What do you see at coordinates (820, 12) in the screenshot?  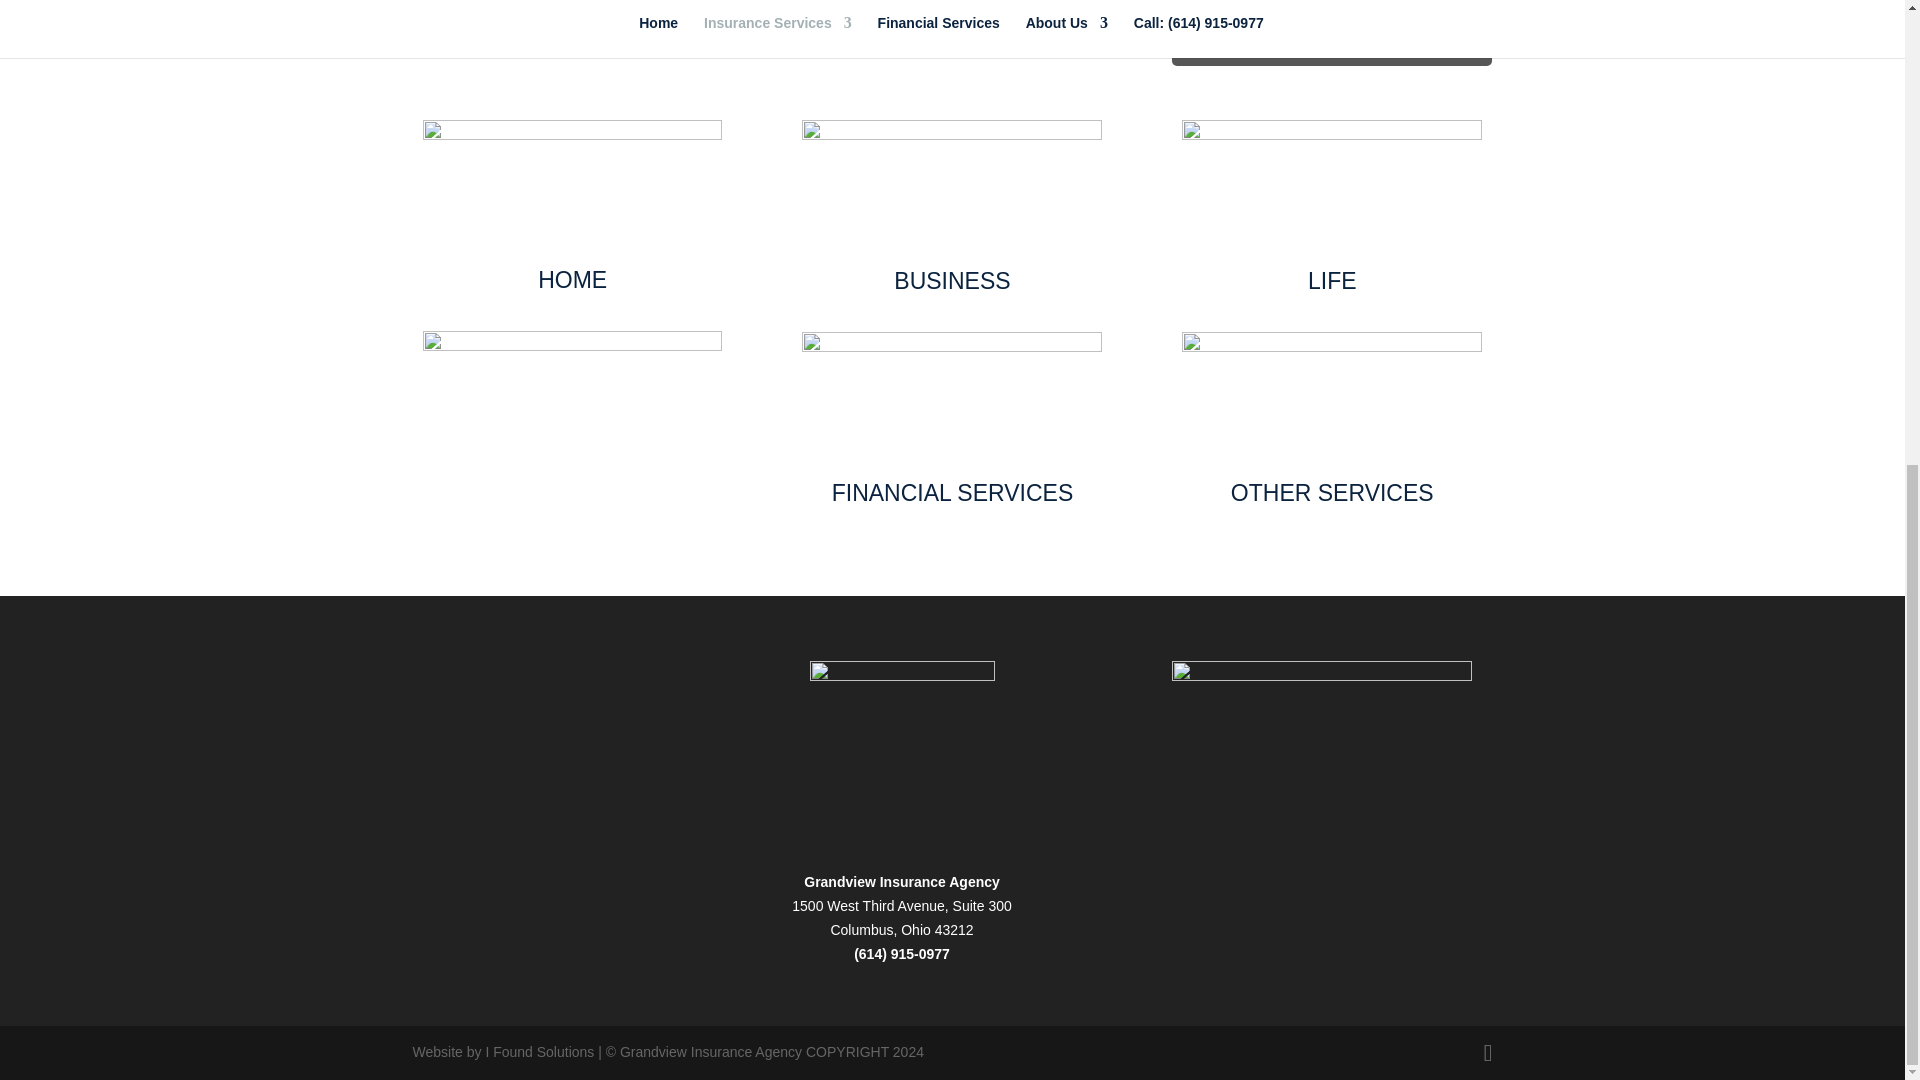 I see `Contact Us` at bounding box center [820, 12].